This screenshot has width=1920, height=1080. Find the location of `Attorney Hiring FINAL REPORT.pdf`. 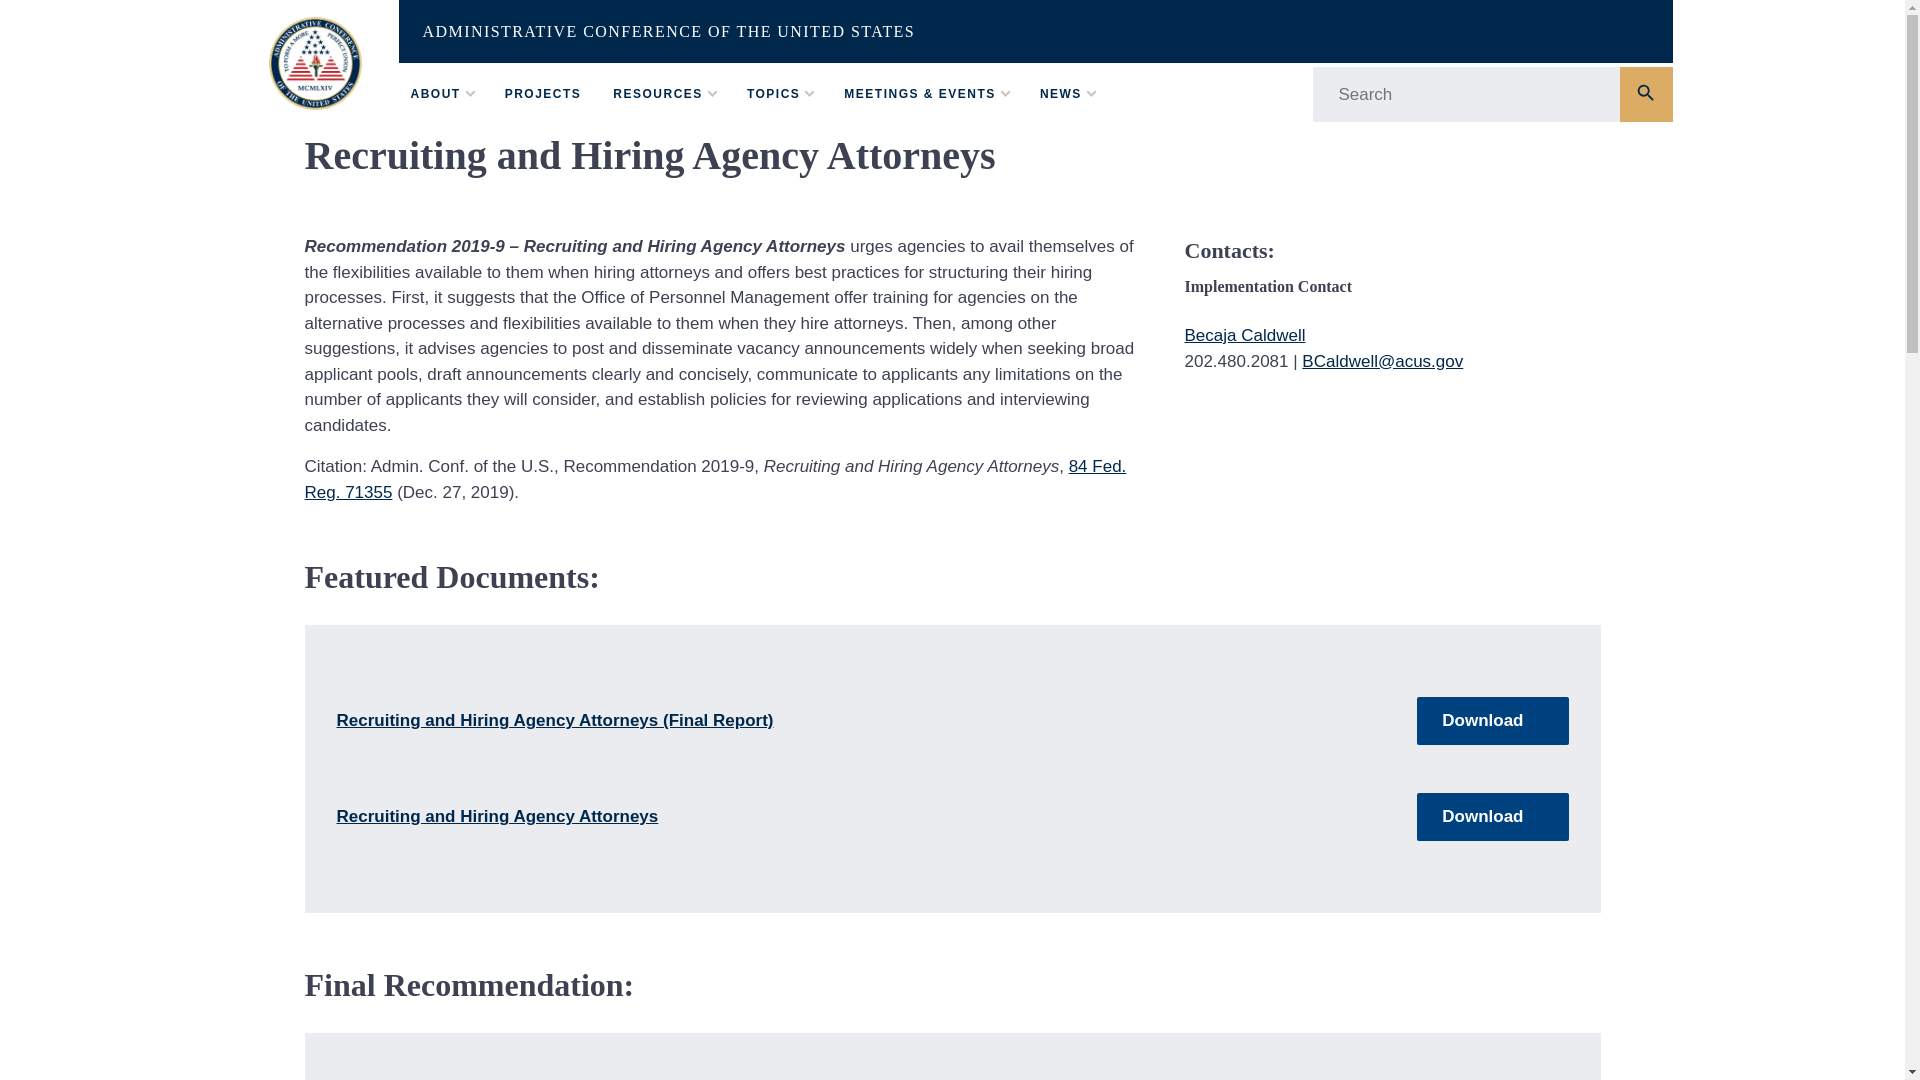

Attorney Hiring FINAL REPORT.pdf is located at coordinates (1492, 720).